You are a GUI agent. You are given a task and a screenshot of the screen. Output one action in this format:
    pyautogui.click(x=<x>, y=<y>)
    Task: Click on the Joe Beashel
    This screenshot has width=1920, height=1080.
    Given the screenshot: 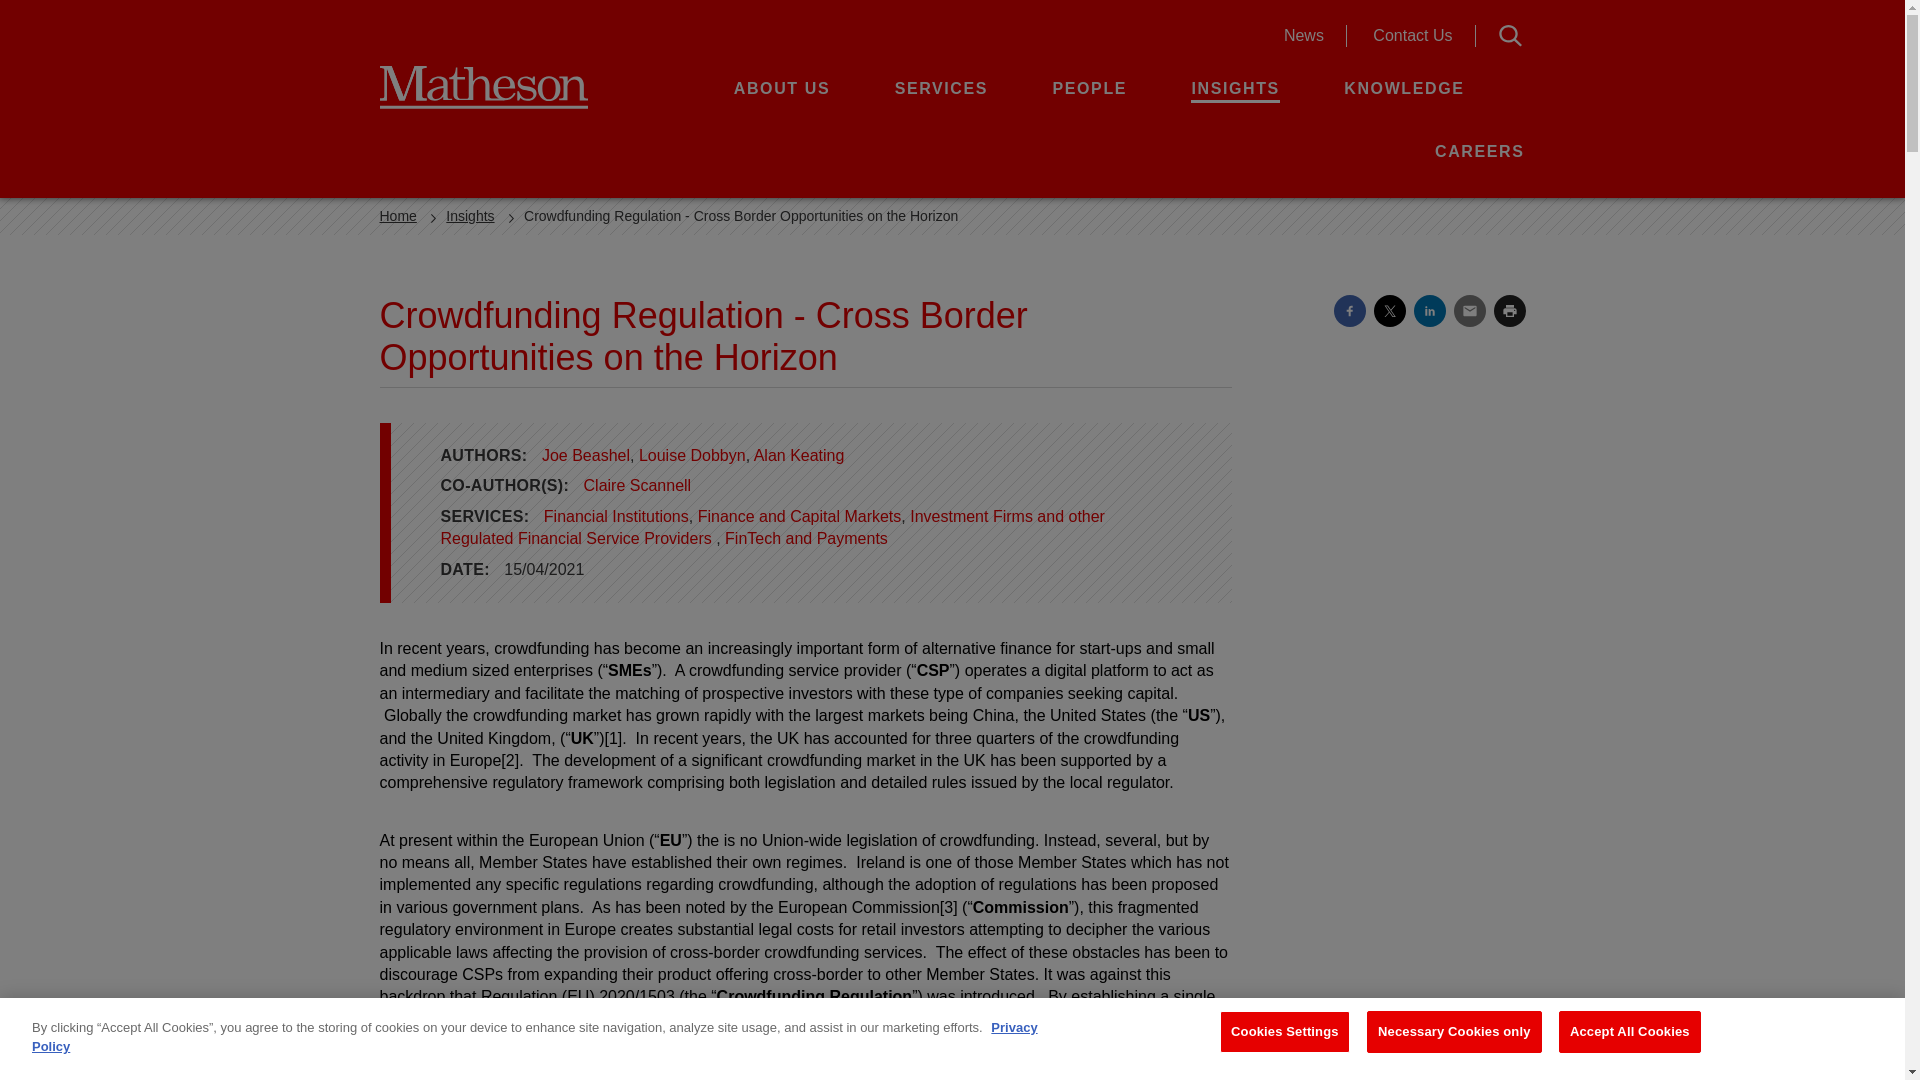 What is the action you would take?
    pyautogui.click(x=585, y=456)
    